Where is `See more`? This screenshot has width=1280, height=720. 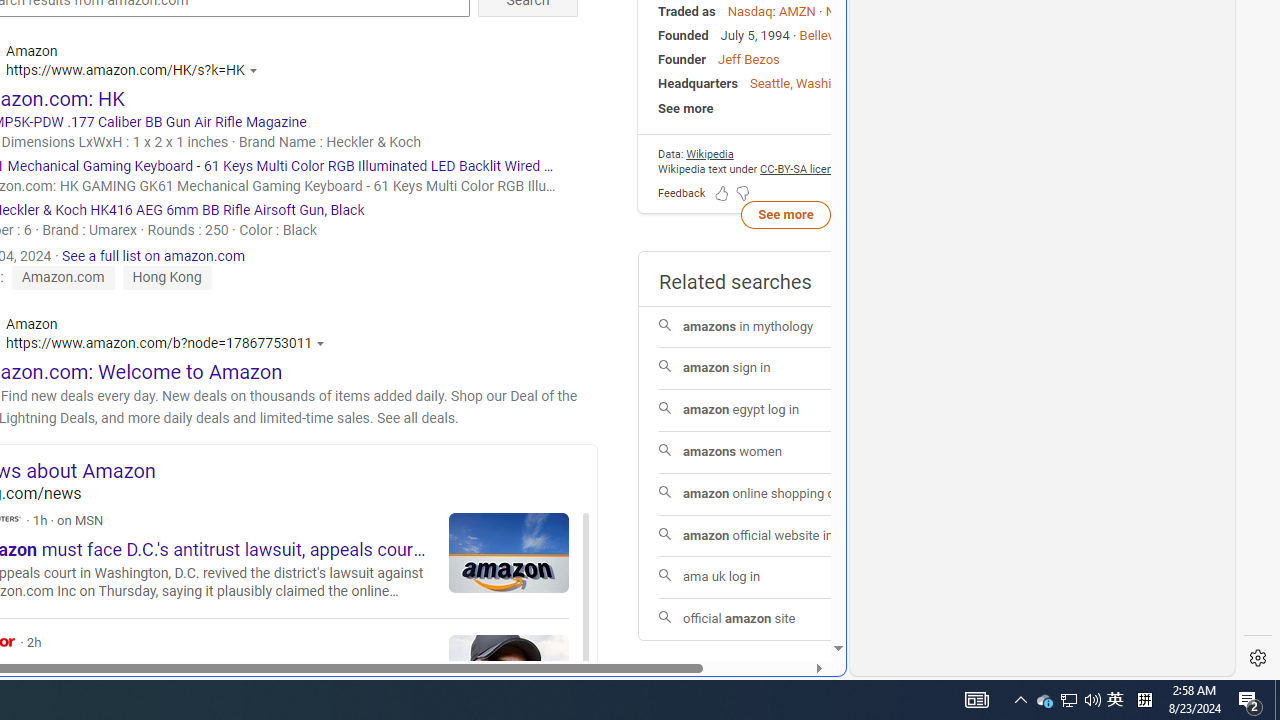
See more is located at coordinates (785, 108).